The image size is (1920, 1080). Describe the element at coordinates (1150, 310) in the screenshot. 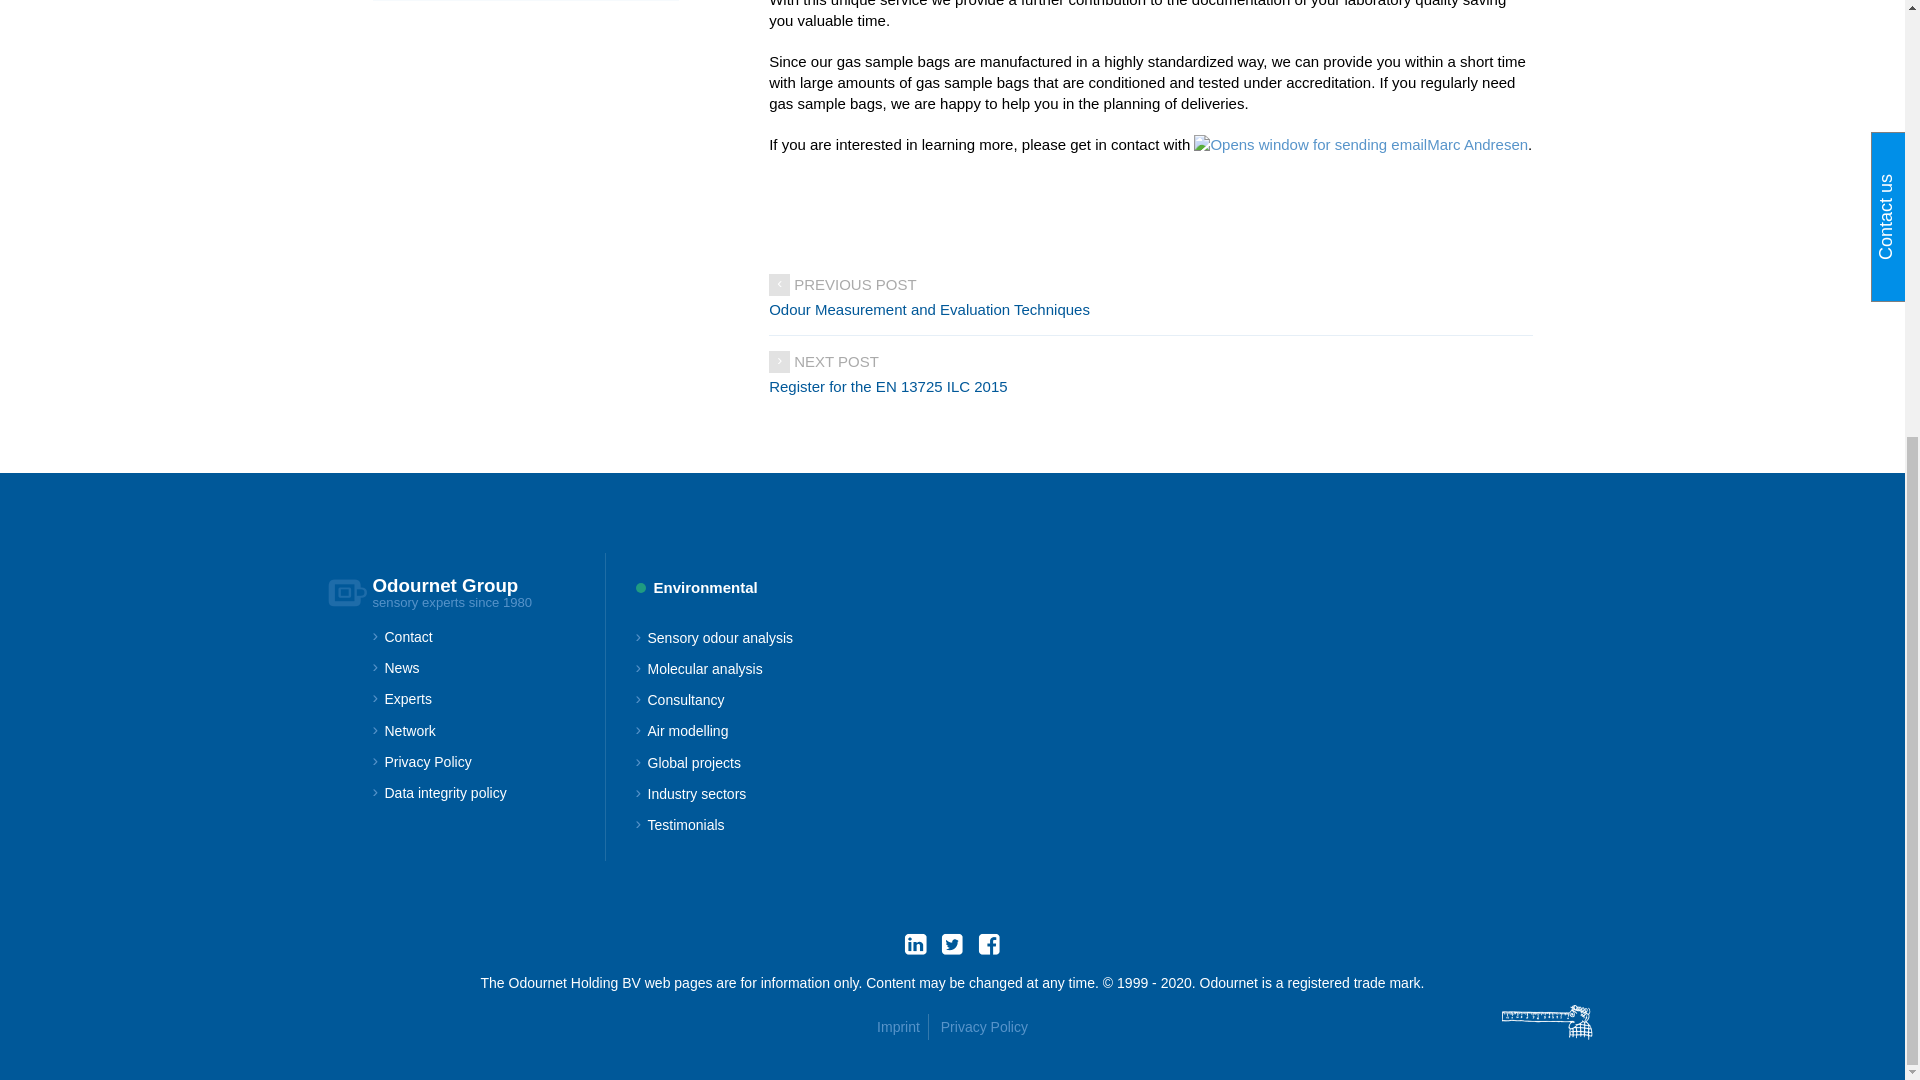

I see `Odour Measurement and Evaluation Techniques` at that location.